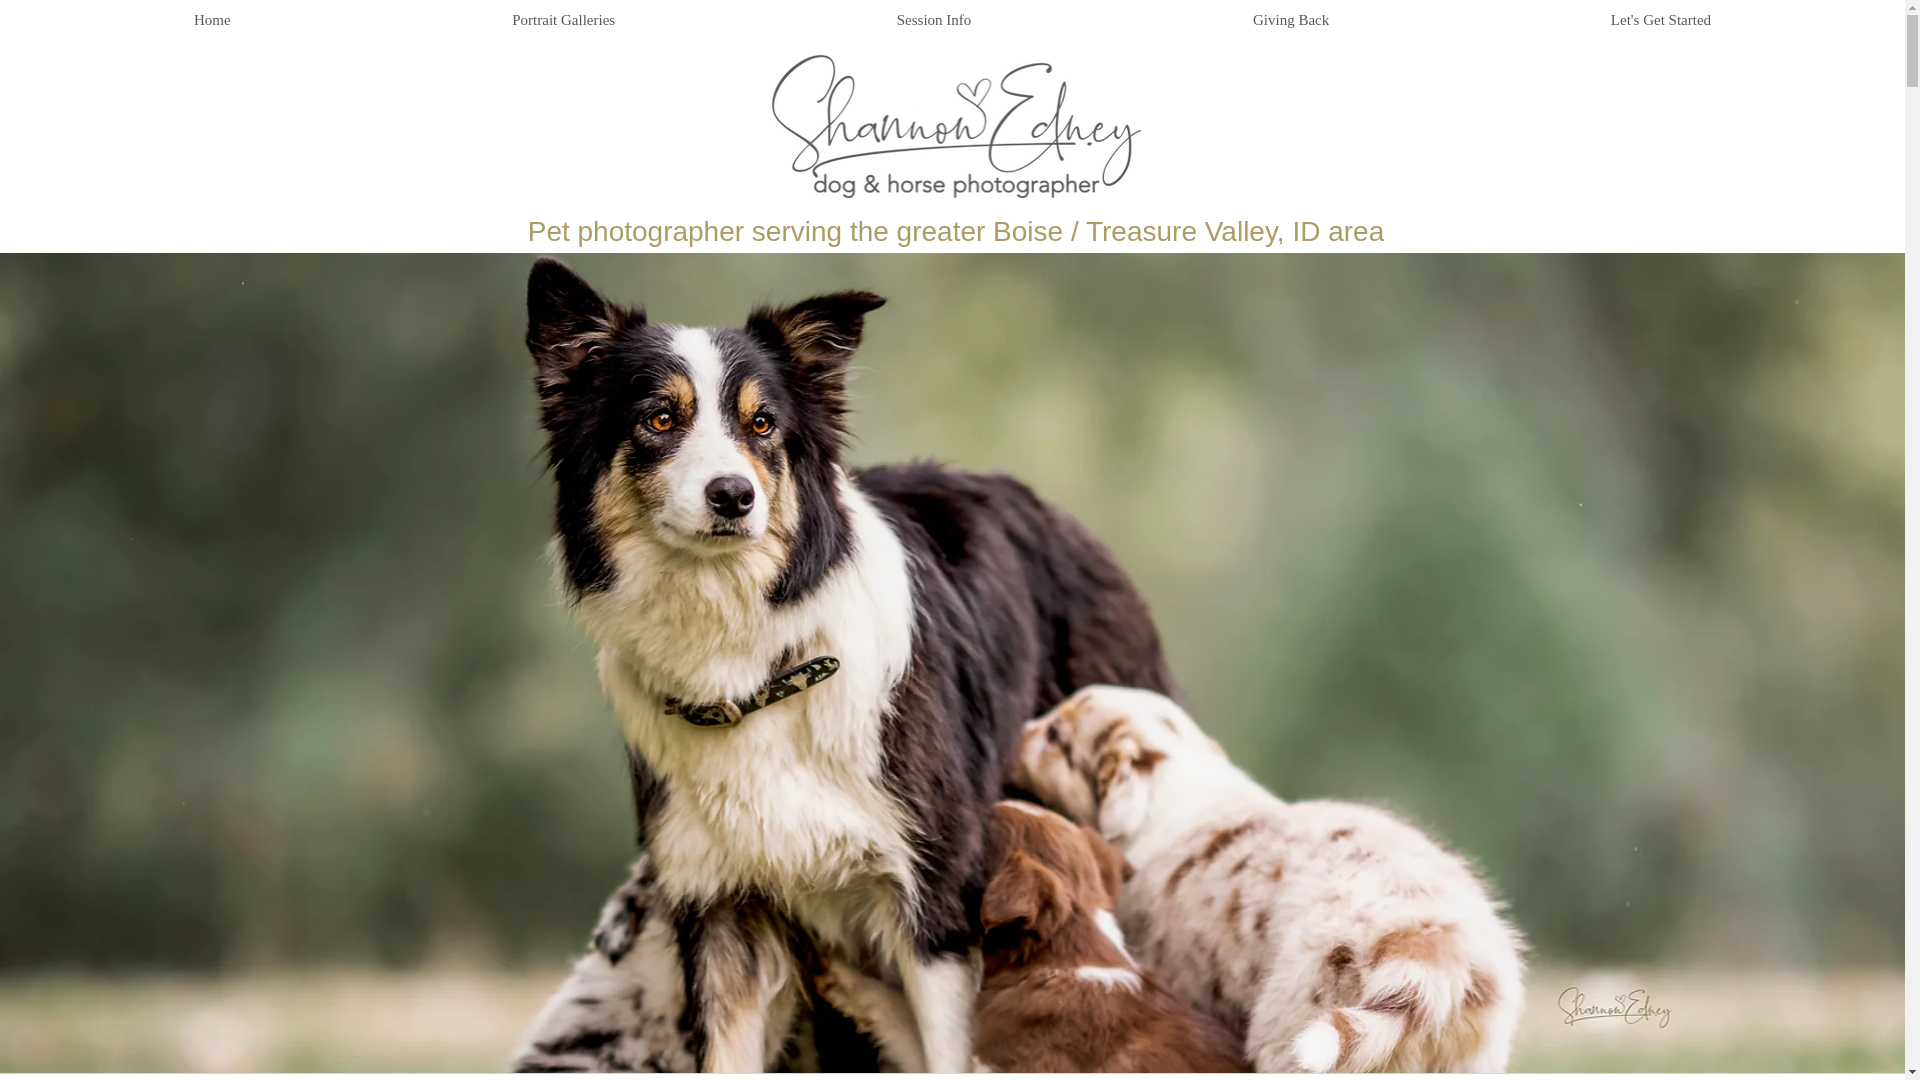 The image size is (1920, 1080). I want to click on Giving Back, so click(1290, 20).